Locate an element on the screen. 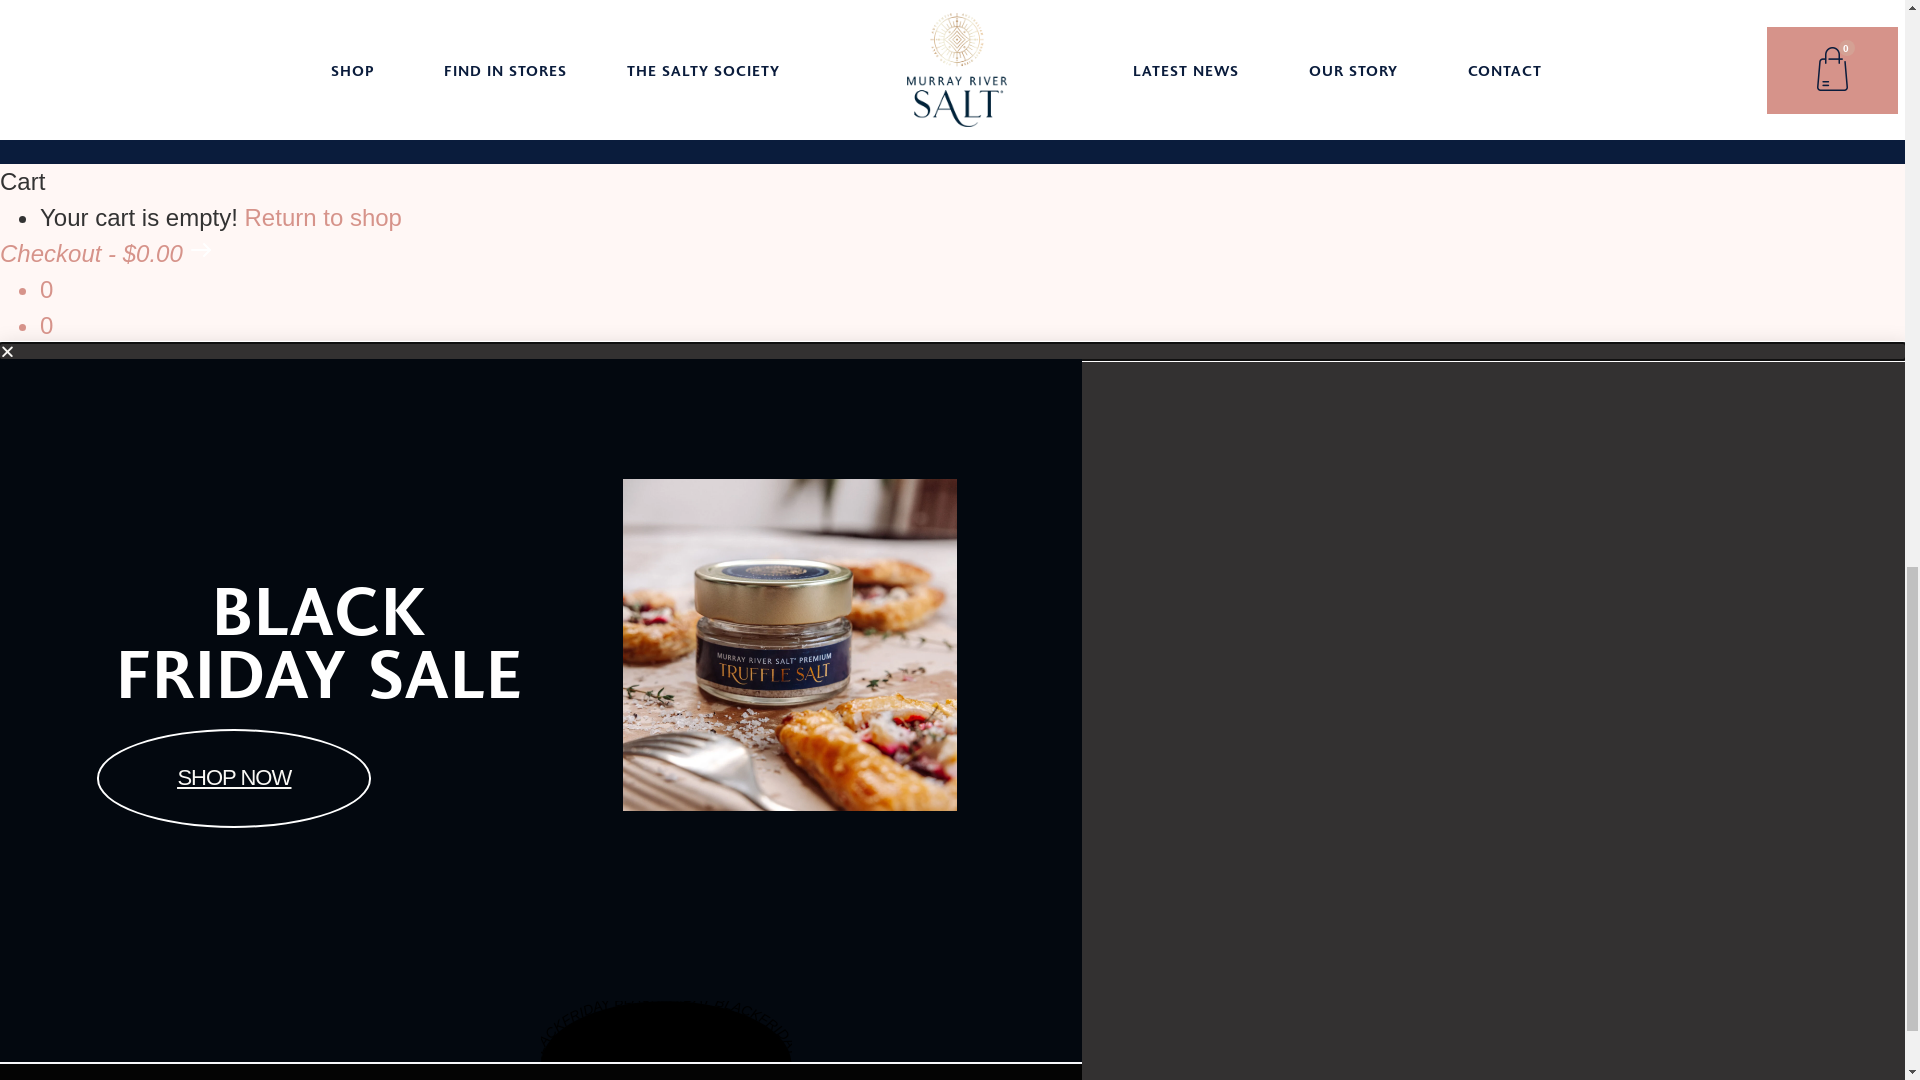 The width and height of the screenshot is (1920, 1080). Our Story is located at coordinates (1150, 816).